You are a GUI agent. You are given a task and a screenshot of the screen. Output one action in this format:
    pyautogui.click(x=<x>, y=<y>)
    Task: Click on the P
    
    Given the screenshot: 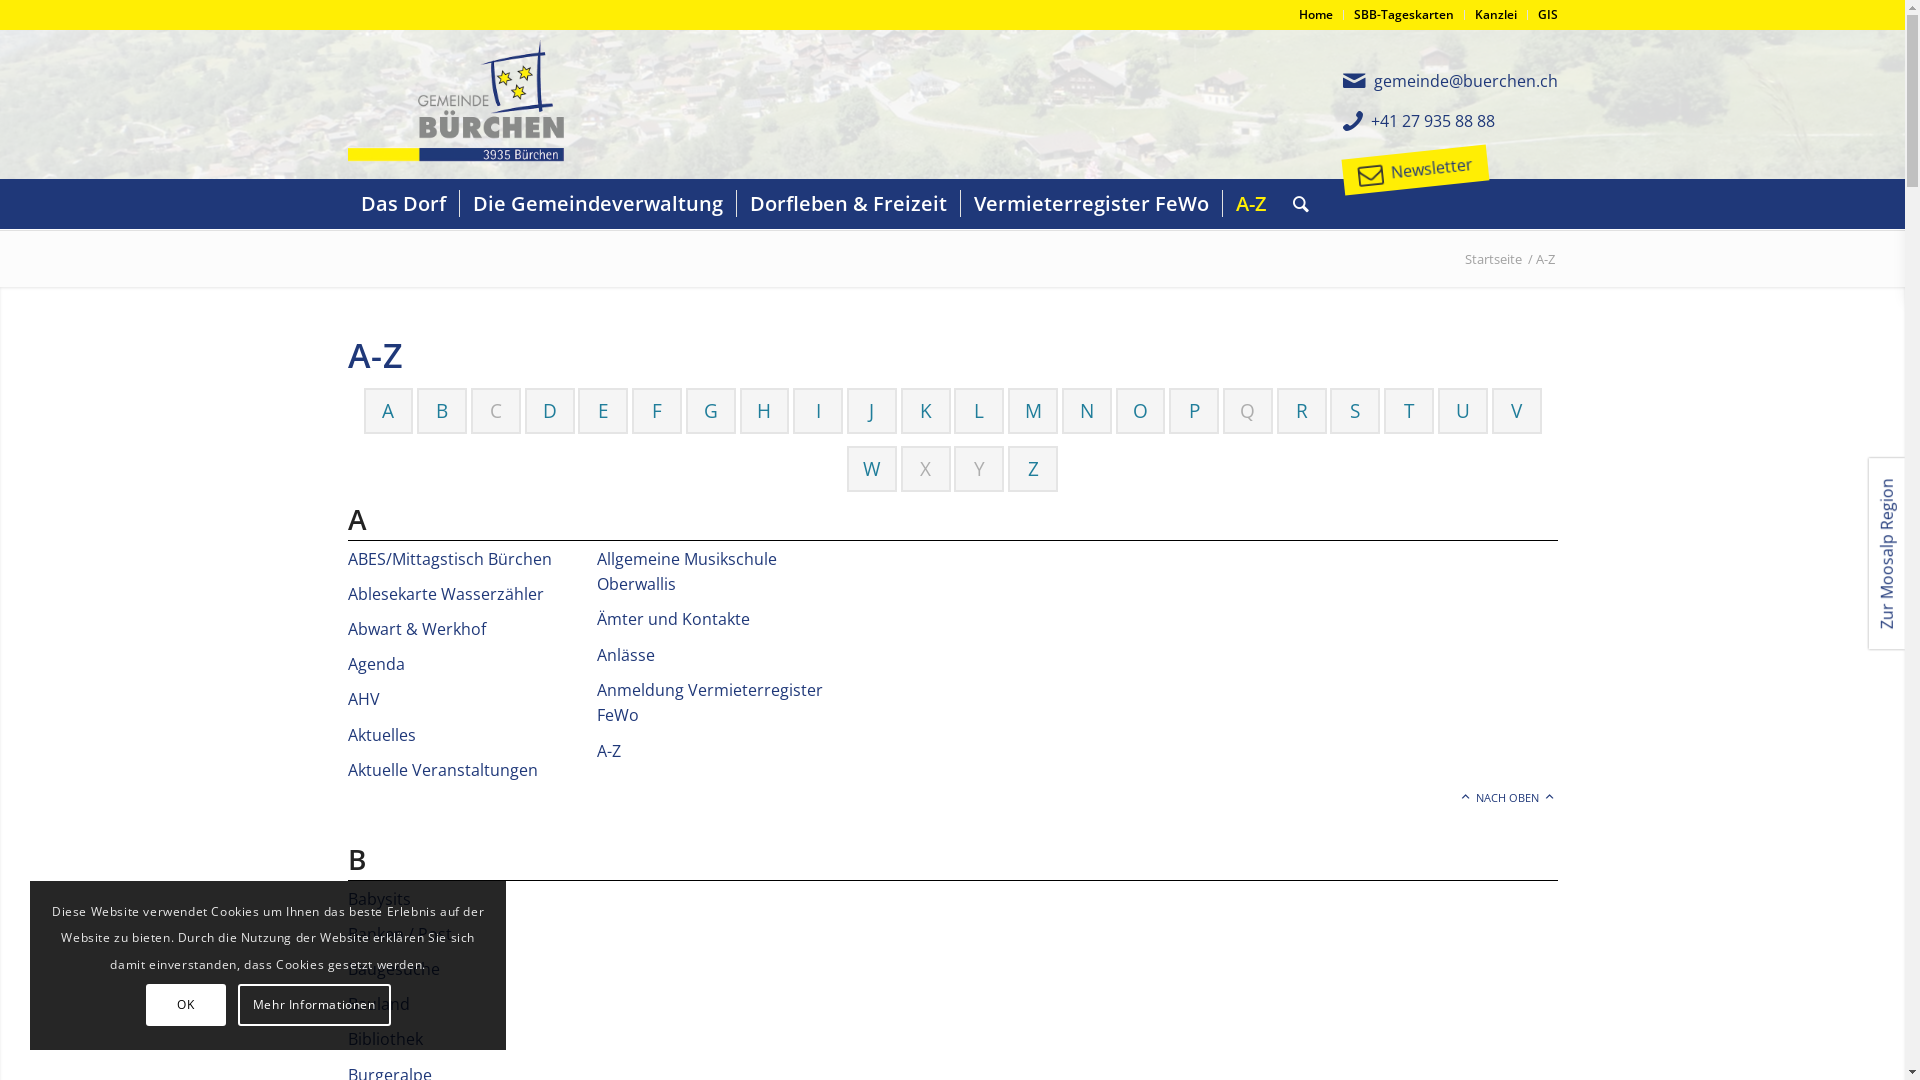 What is the action you would take?
    pyautogui.click(x=1194, y=411)
    